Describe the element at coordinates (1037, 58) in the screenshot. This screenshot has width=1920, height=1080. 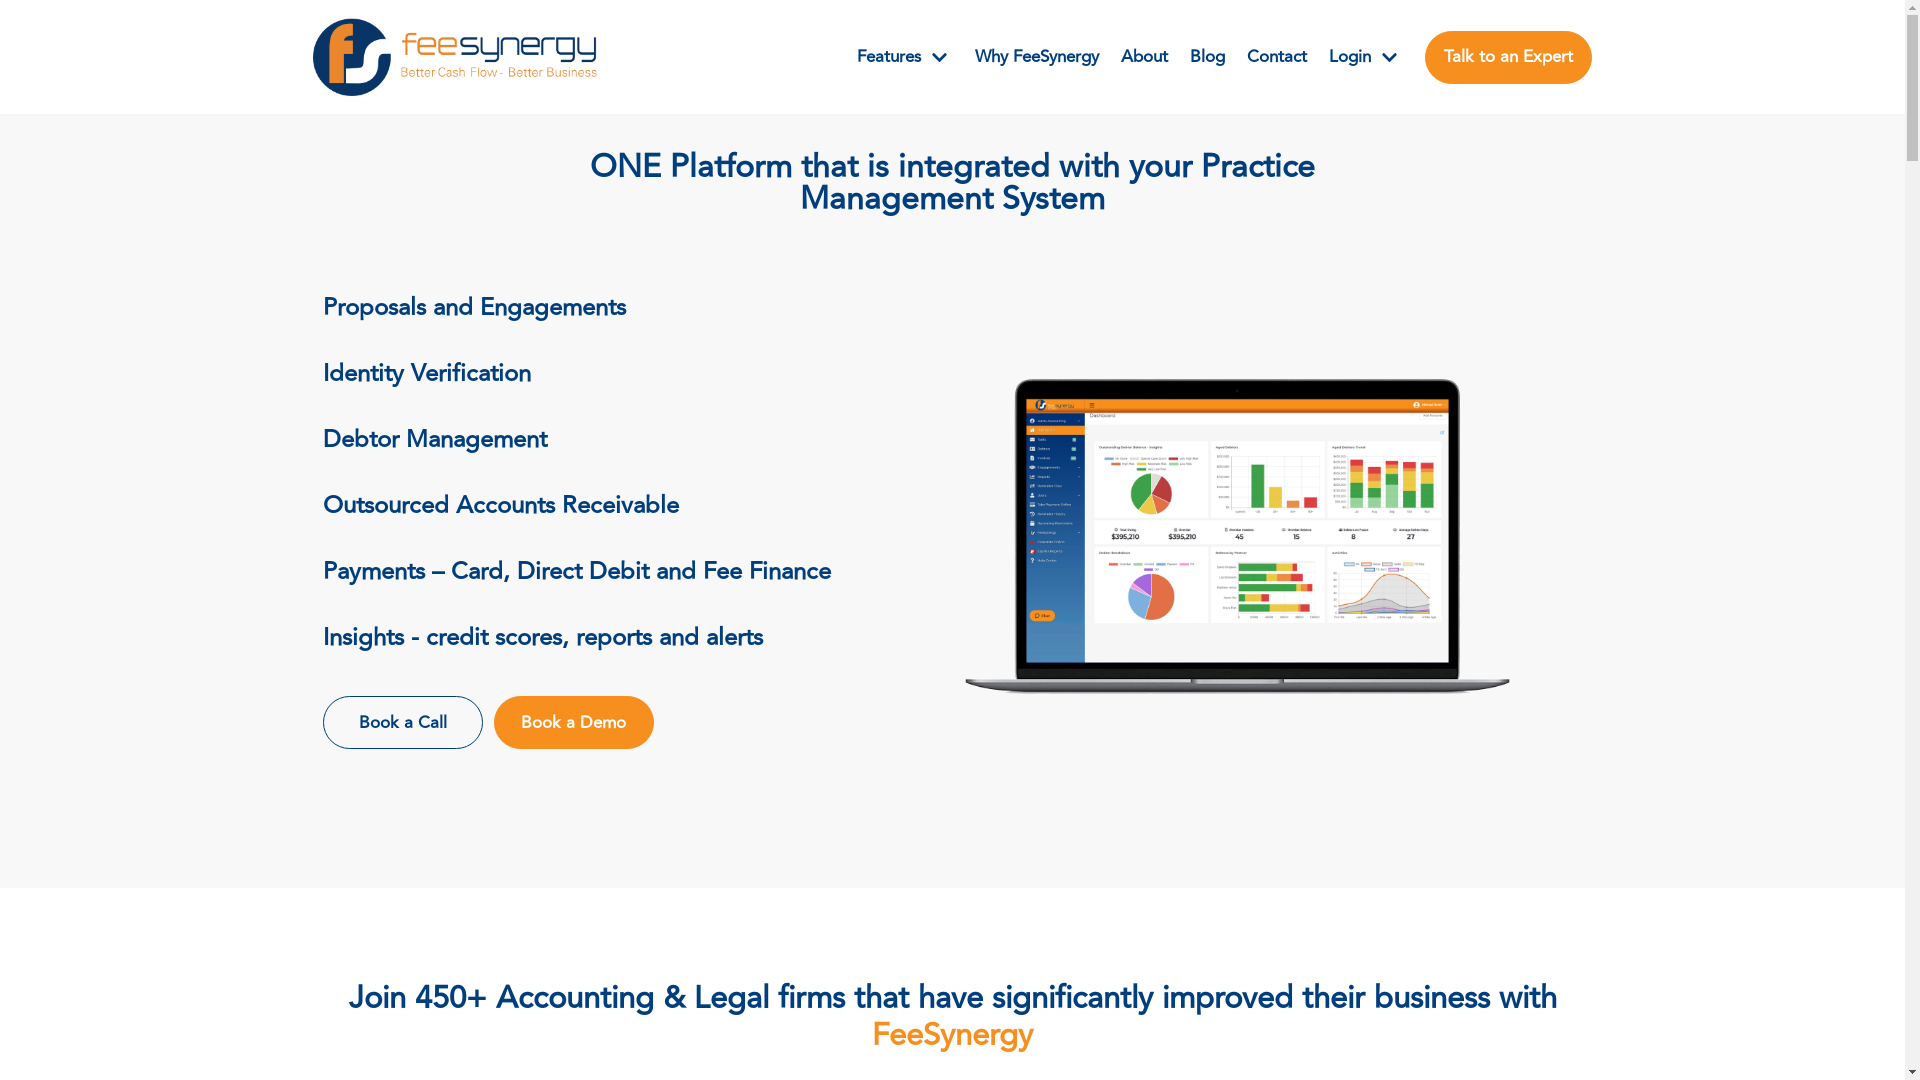
I see `Why FeeSynergy` at that location.